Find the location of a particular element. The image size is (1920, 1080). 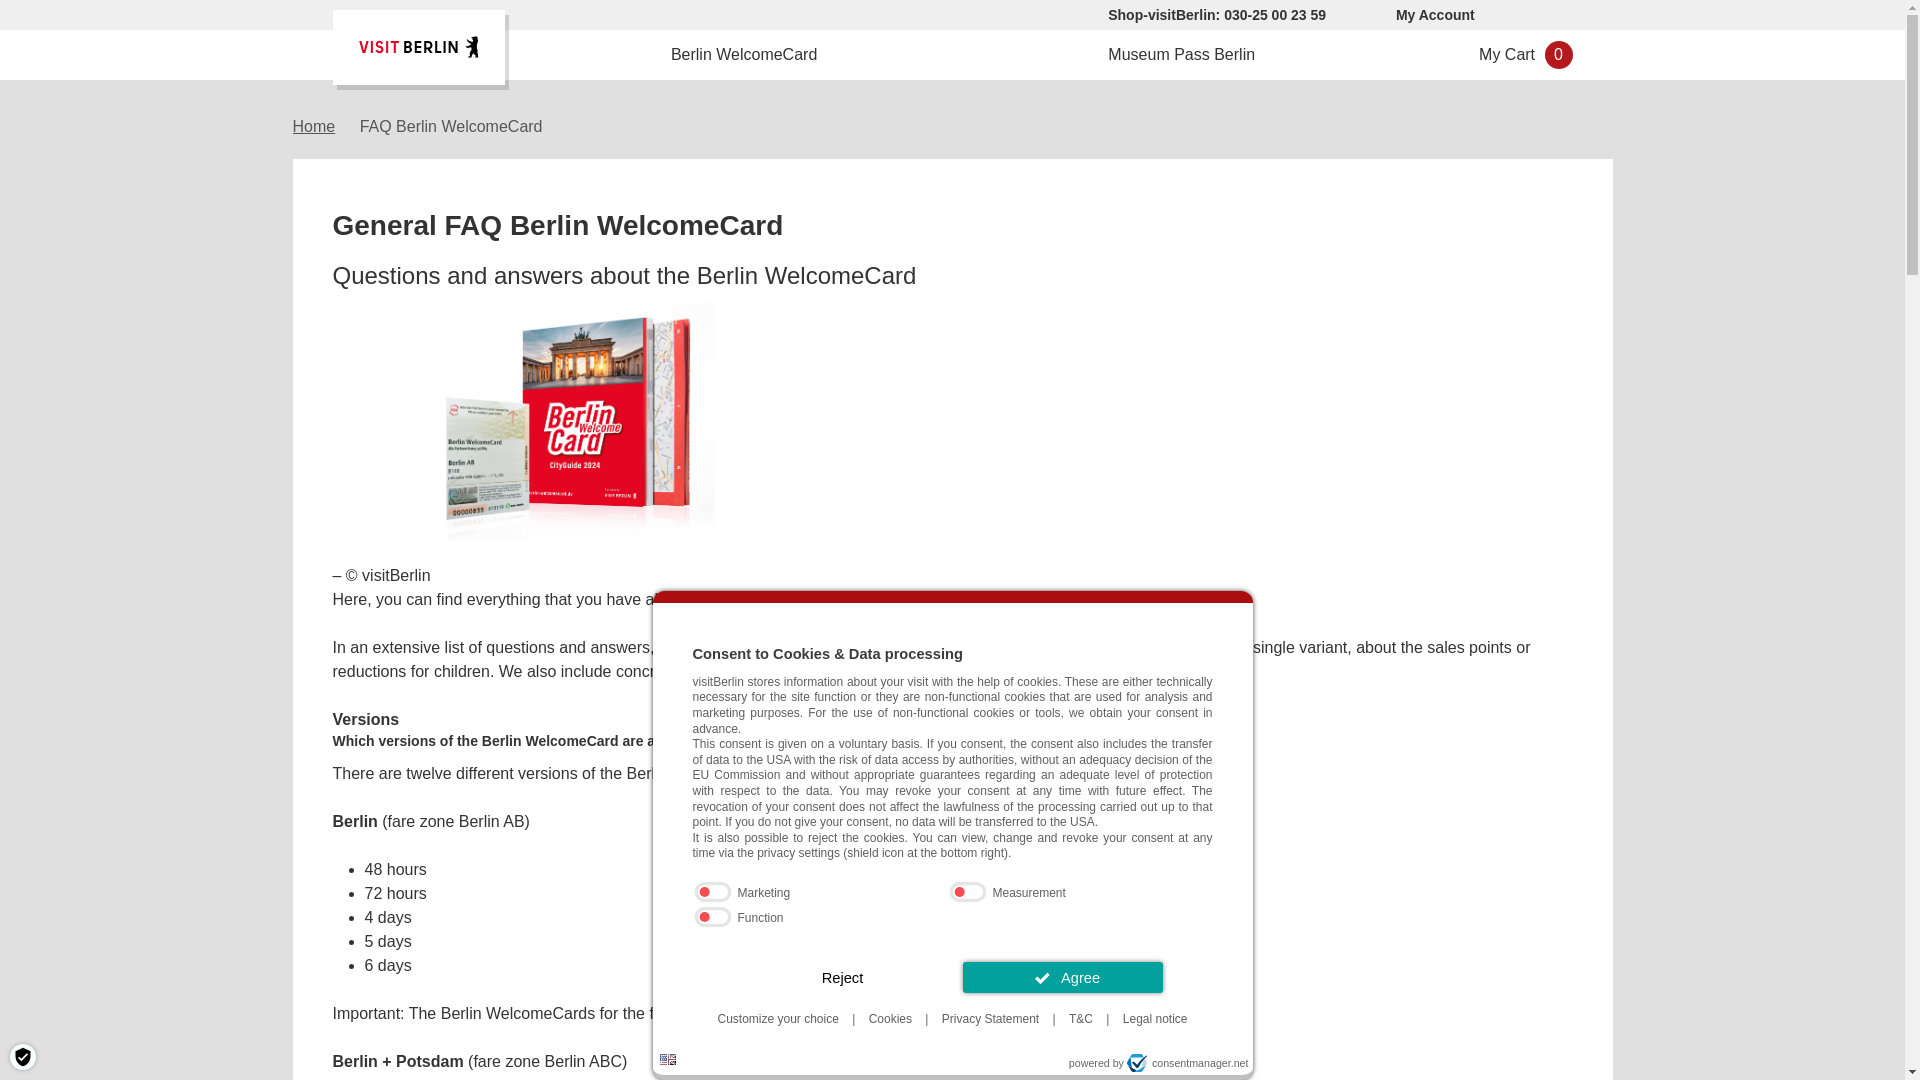

My Cart 0 is located at coordinates (1506, 54).